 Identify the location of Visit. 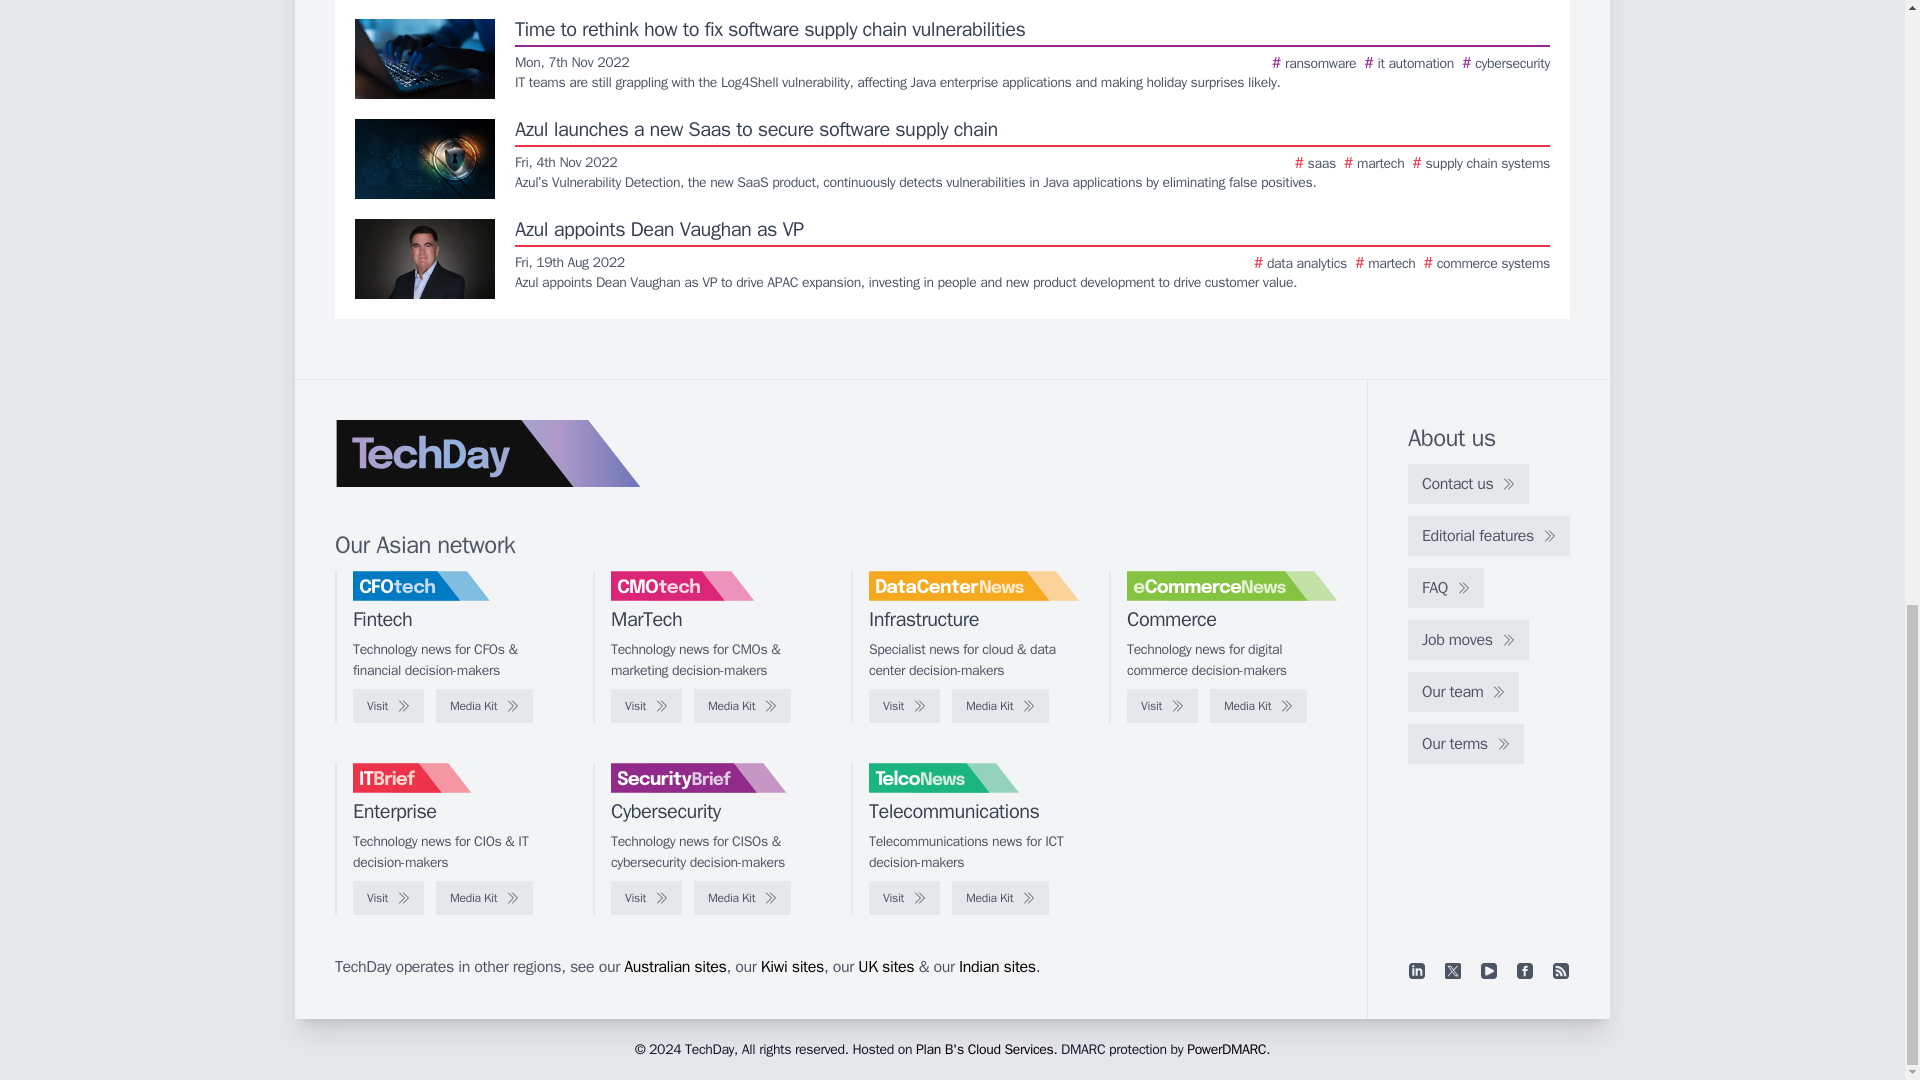
(904, 706).